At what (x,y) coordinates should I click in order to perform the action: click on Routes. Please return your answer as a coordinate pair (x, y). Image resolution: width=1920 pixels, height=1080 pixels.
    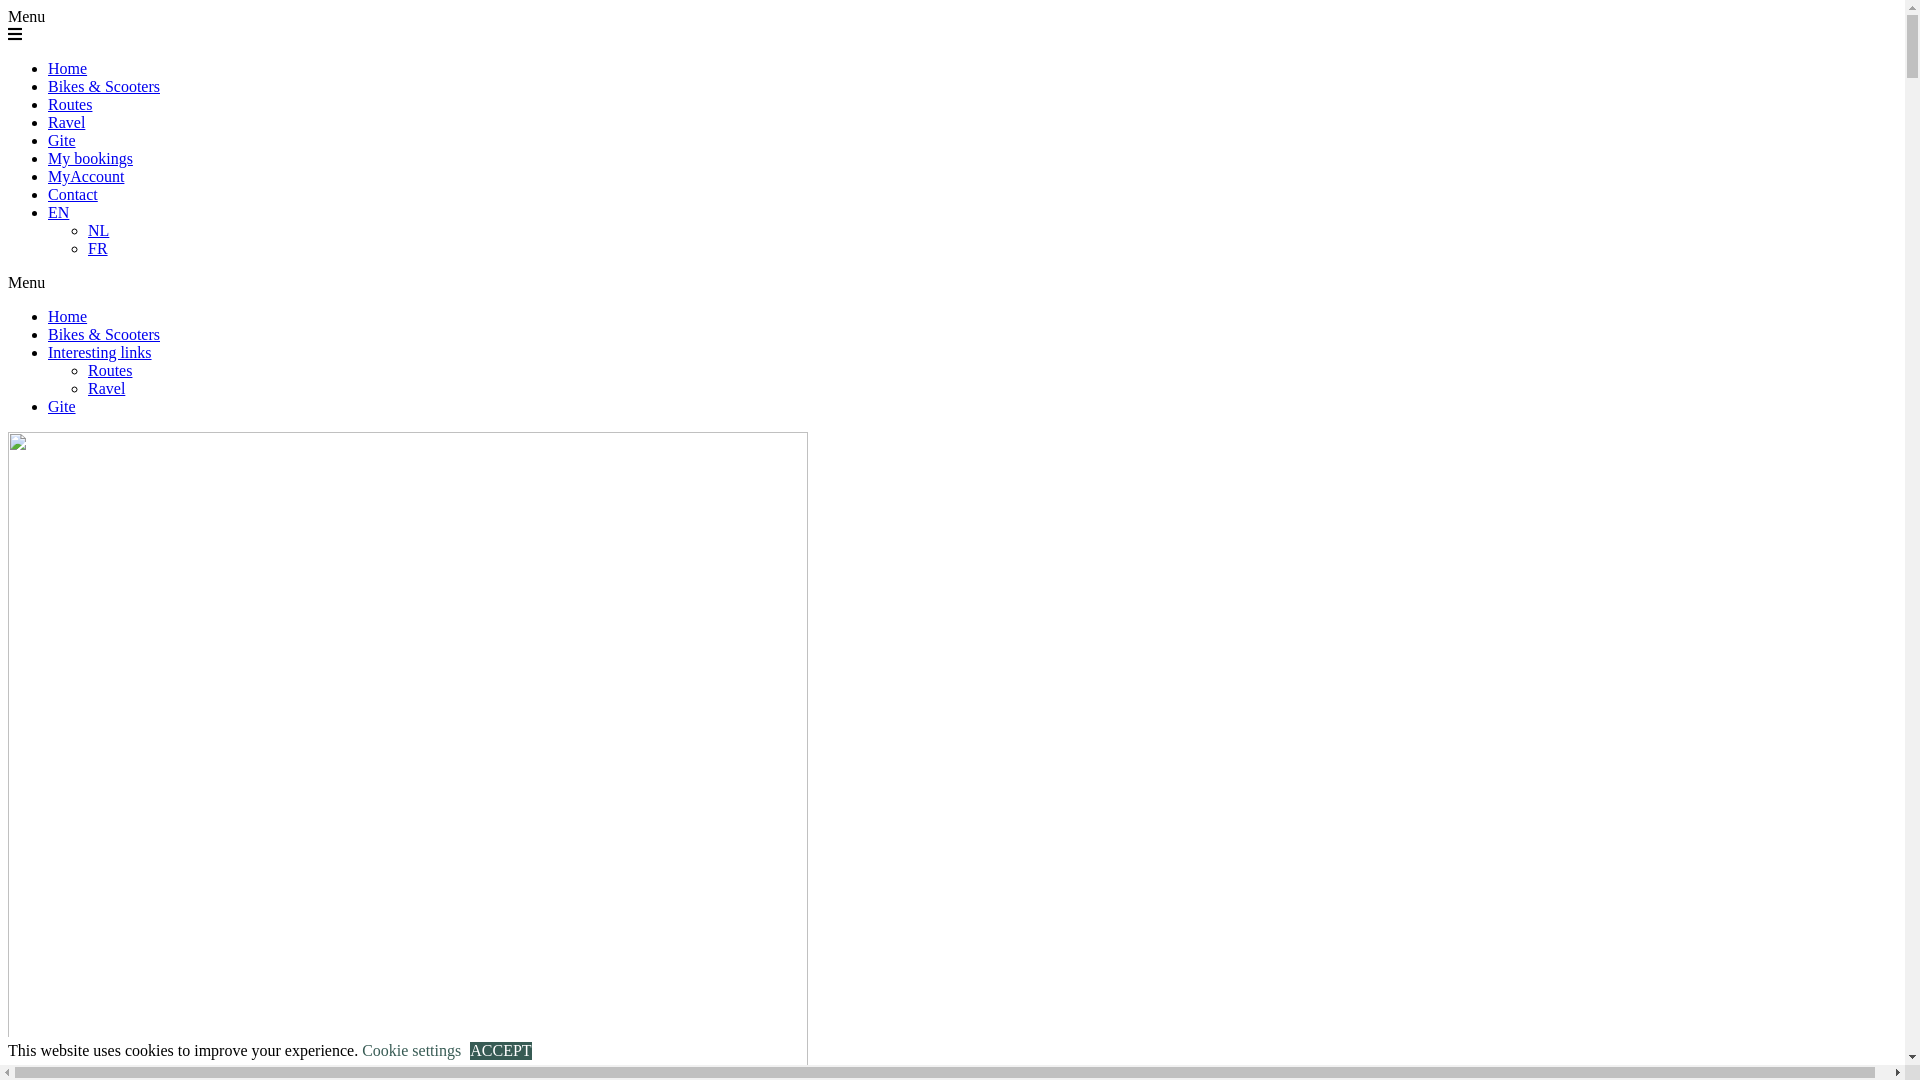
    Looking at the image, I should click on (110, 370).